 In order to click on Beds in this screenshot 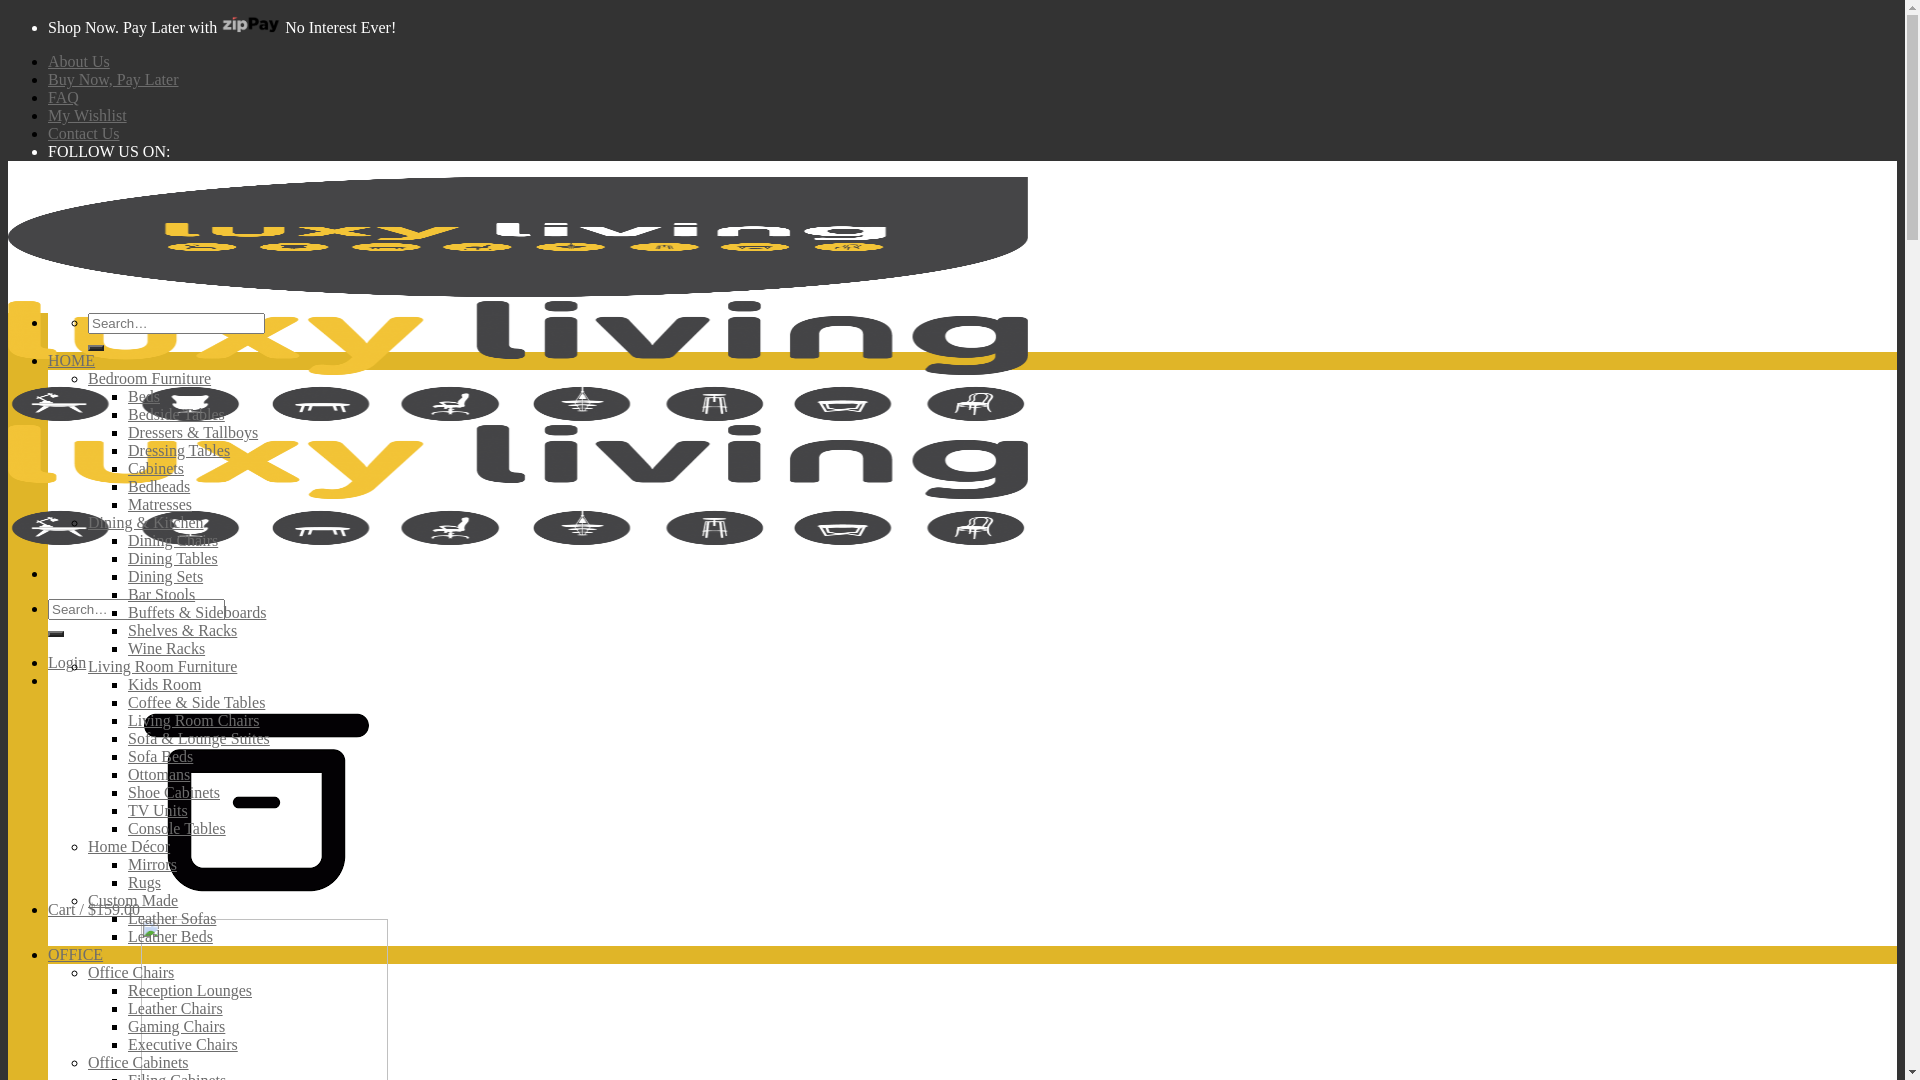, I will do `click(144, 396)`.